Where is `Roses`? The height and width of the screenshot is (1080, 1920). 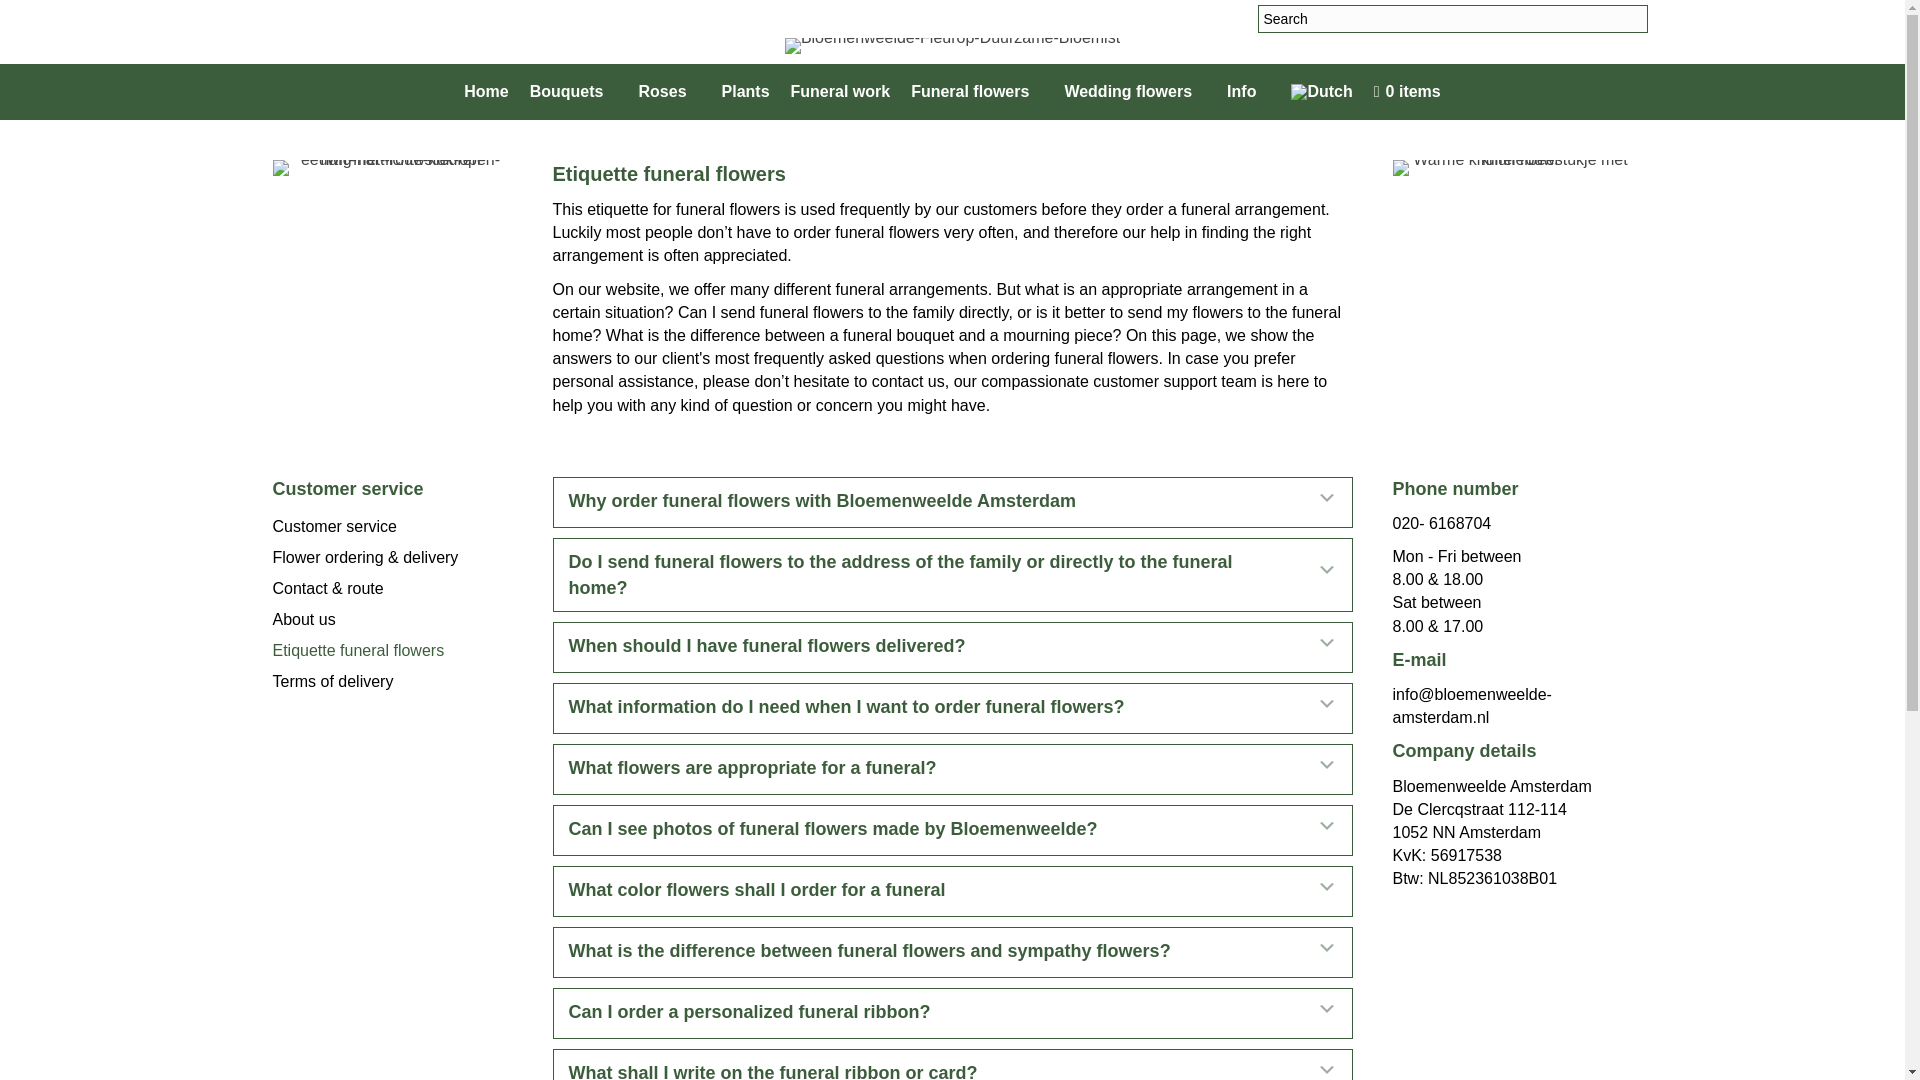
Roses is located at coordinates (668, 92).